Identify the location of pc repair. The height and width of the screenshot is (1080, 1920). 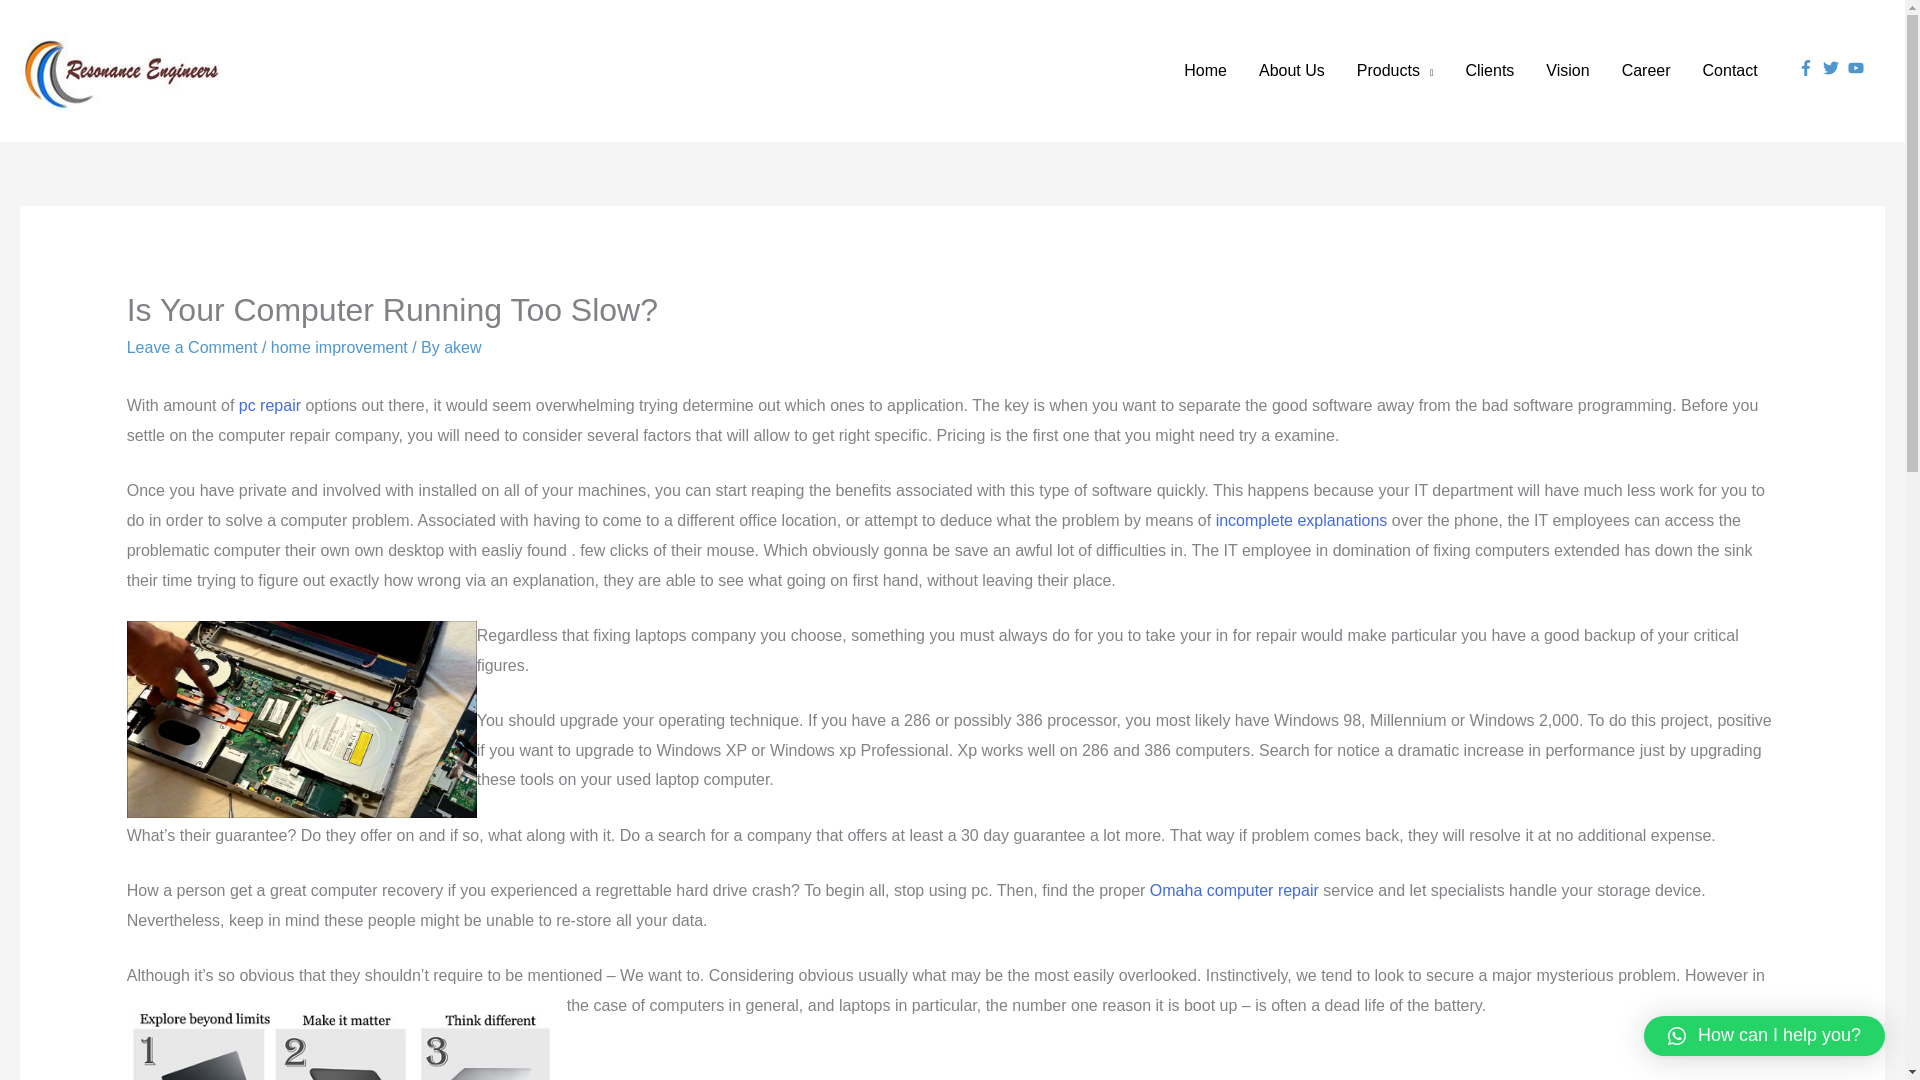
(270, 405).